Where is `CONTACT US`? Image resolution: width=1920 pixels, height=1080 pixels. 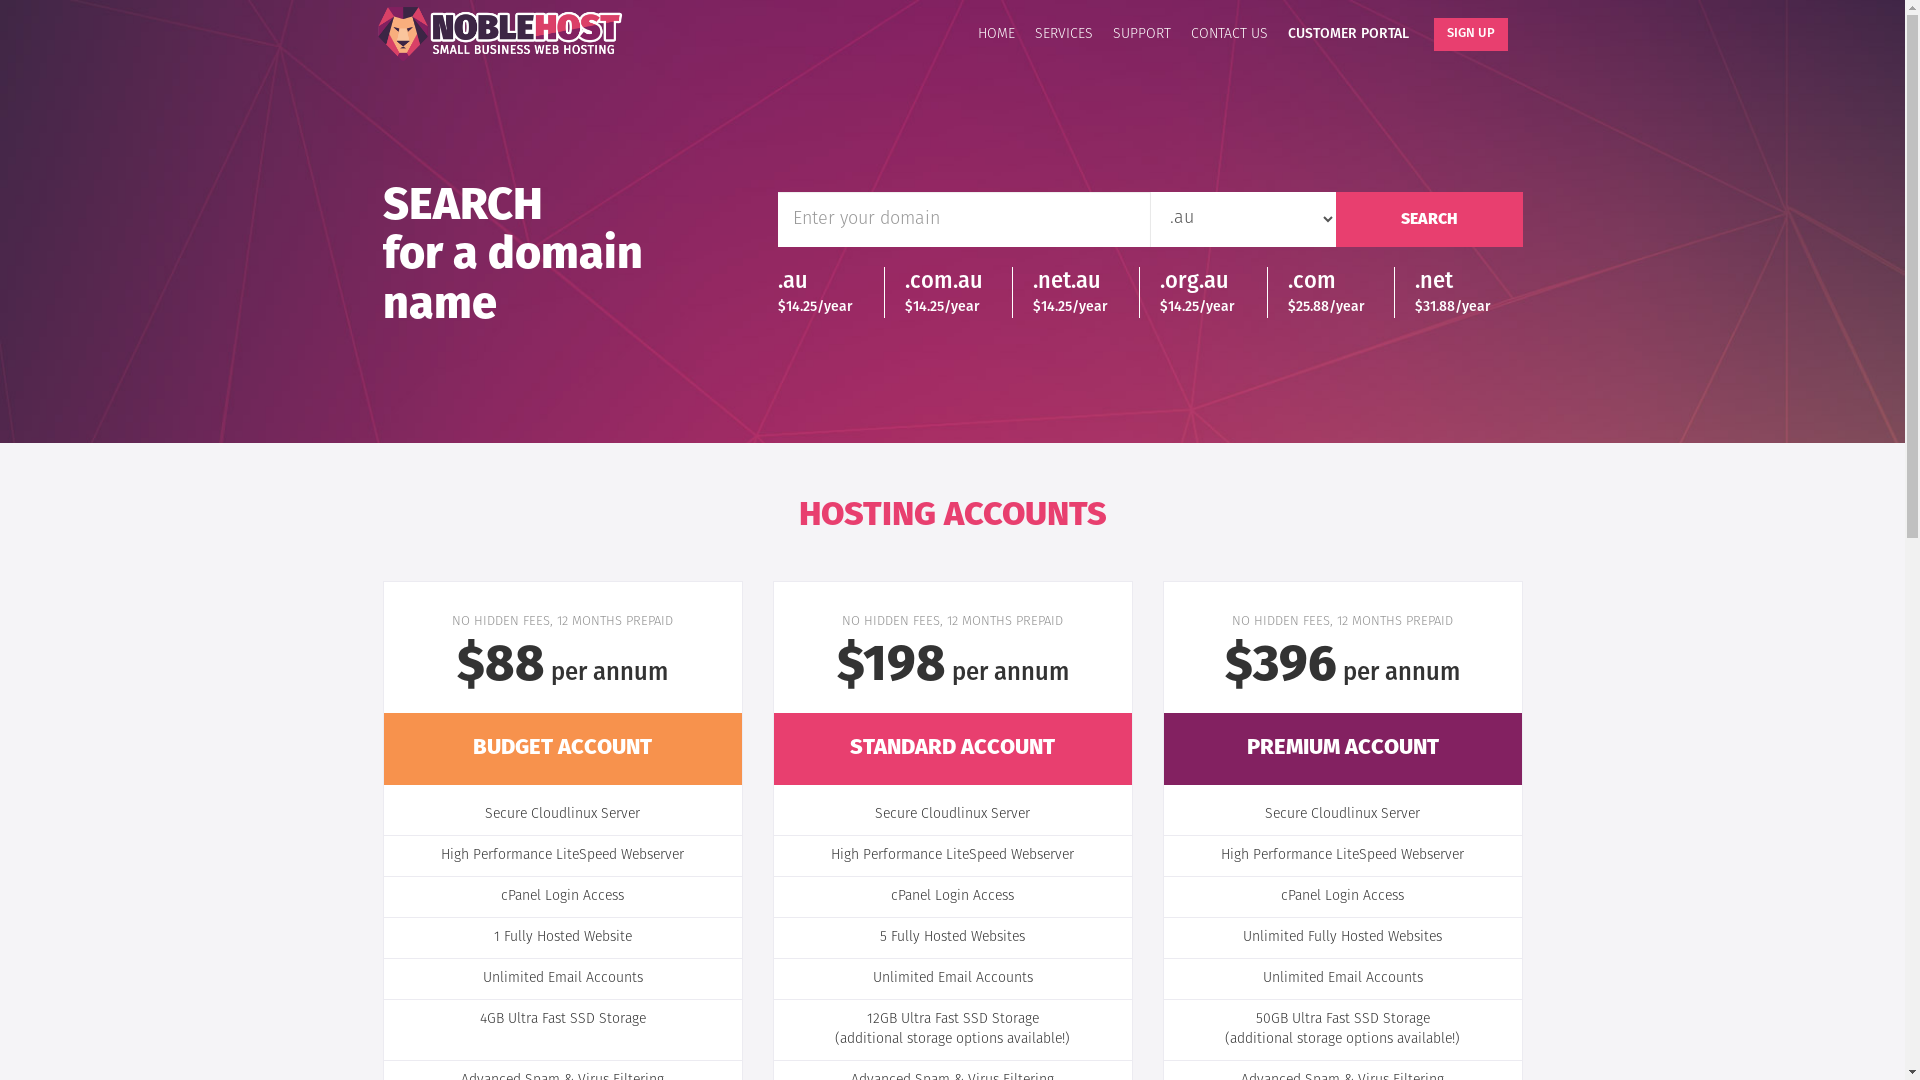 CONTACT US is located at coordinates (1228, 32).